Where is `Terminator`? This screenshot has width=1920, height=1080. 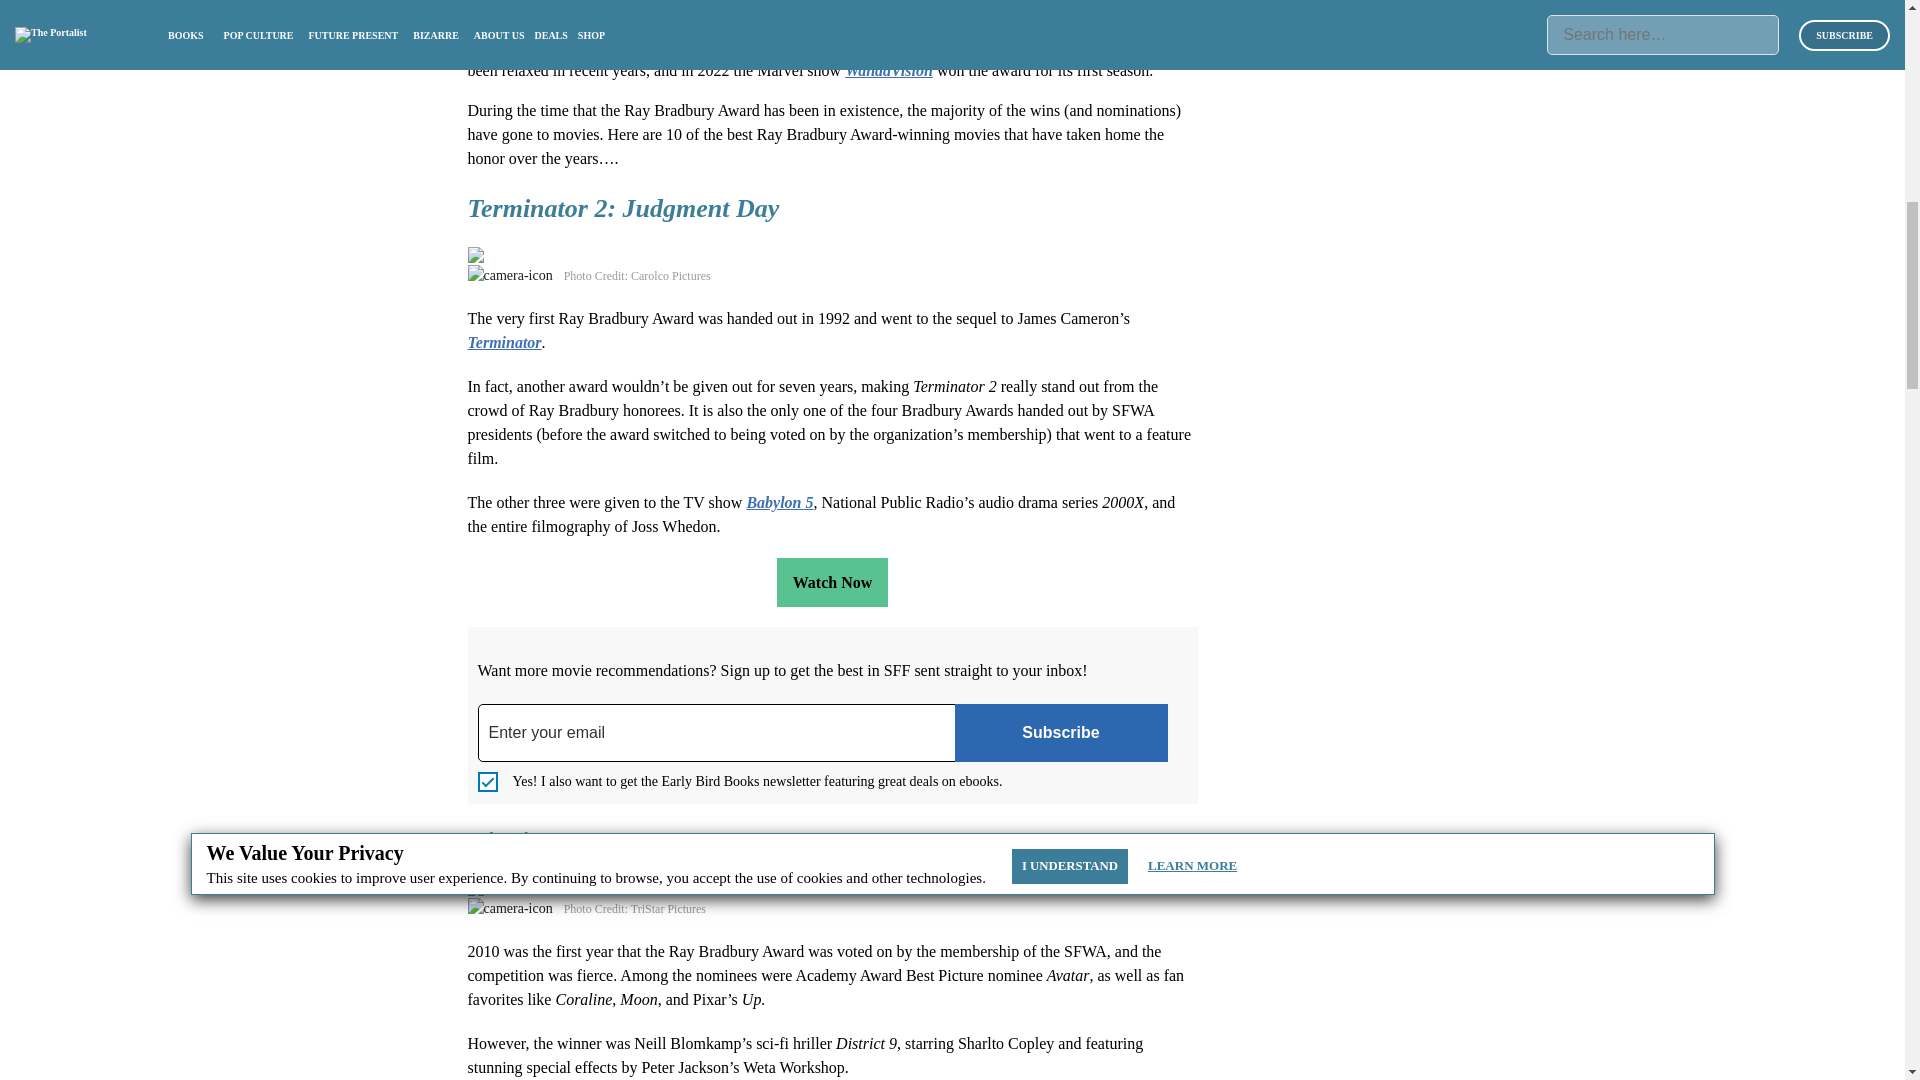
Terminator is located at coordinates (504, 342).